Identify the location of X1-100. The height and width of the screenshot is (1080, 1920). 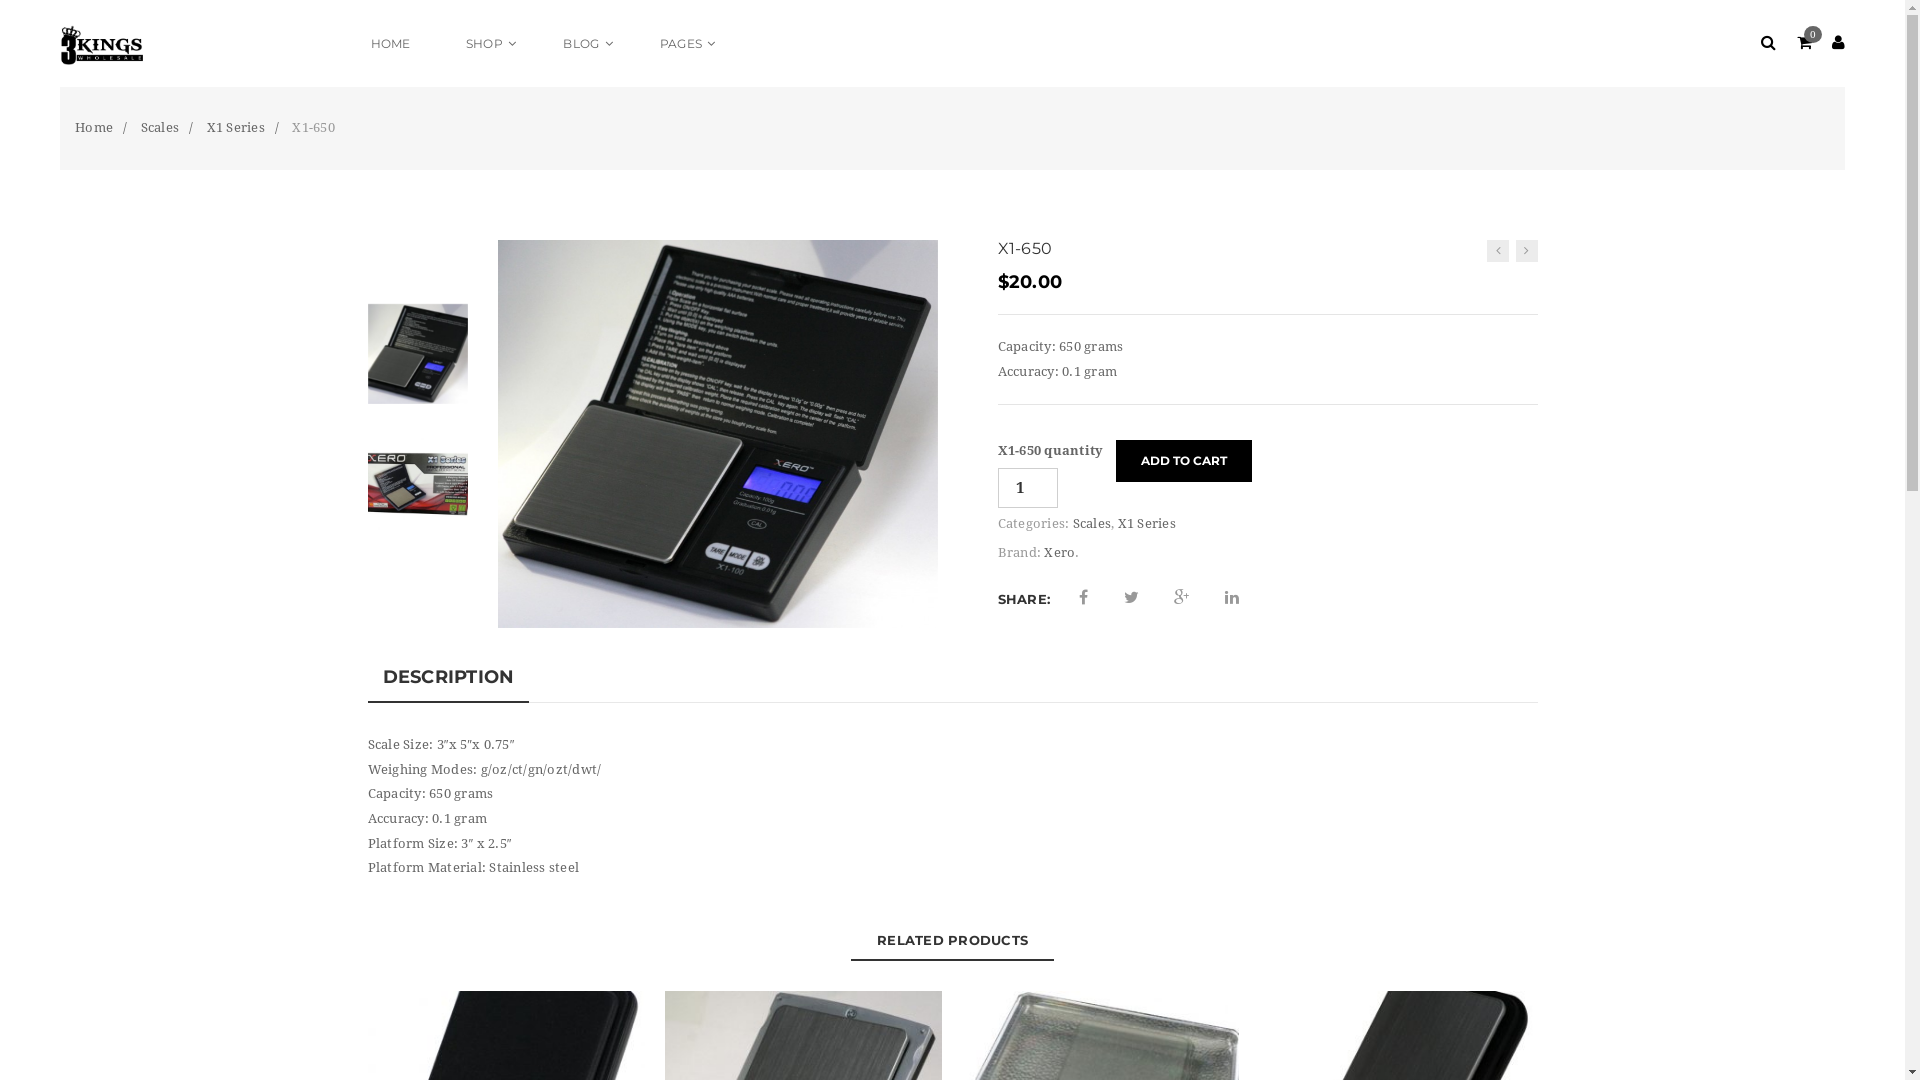
(718, 434).